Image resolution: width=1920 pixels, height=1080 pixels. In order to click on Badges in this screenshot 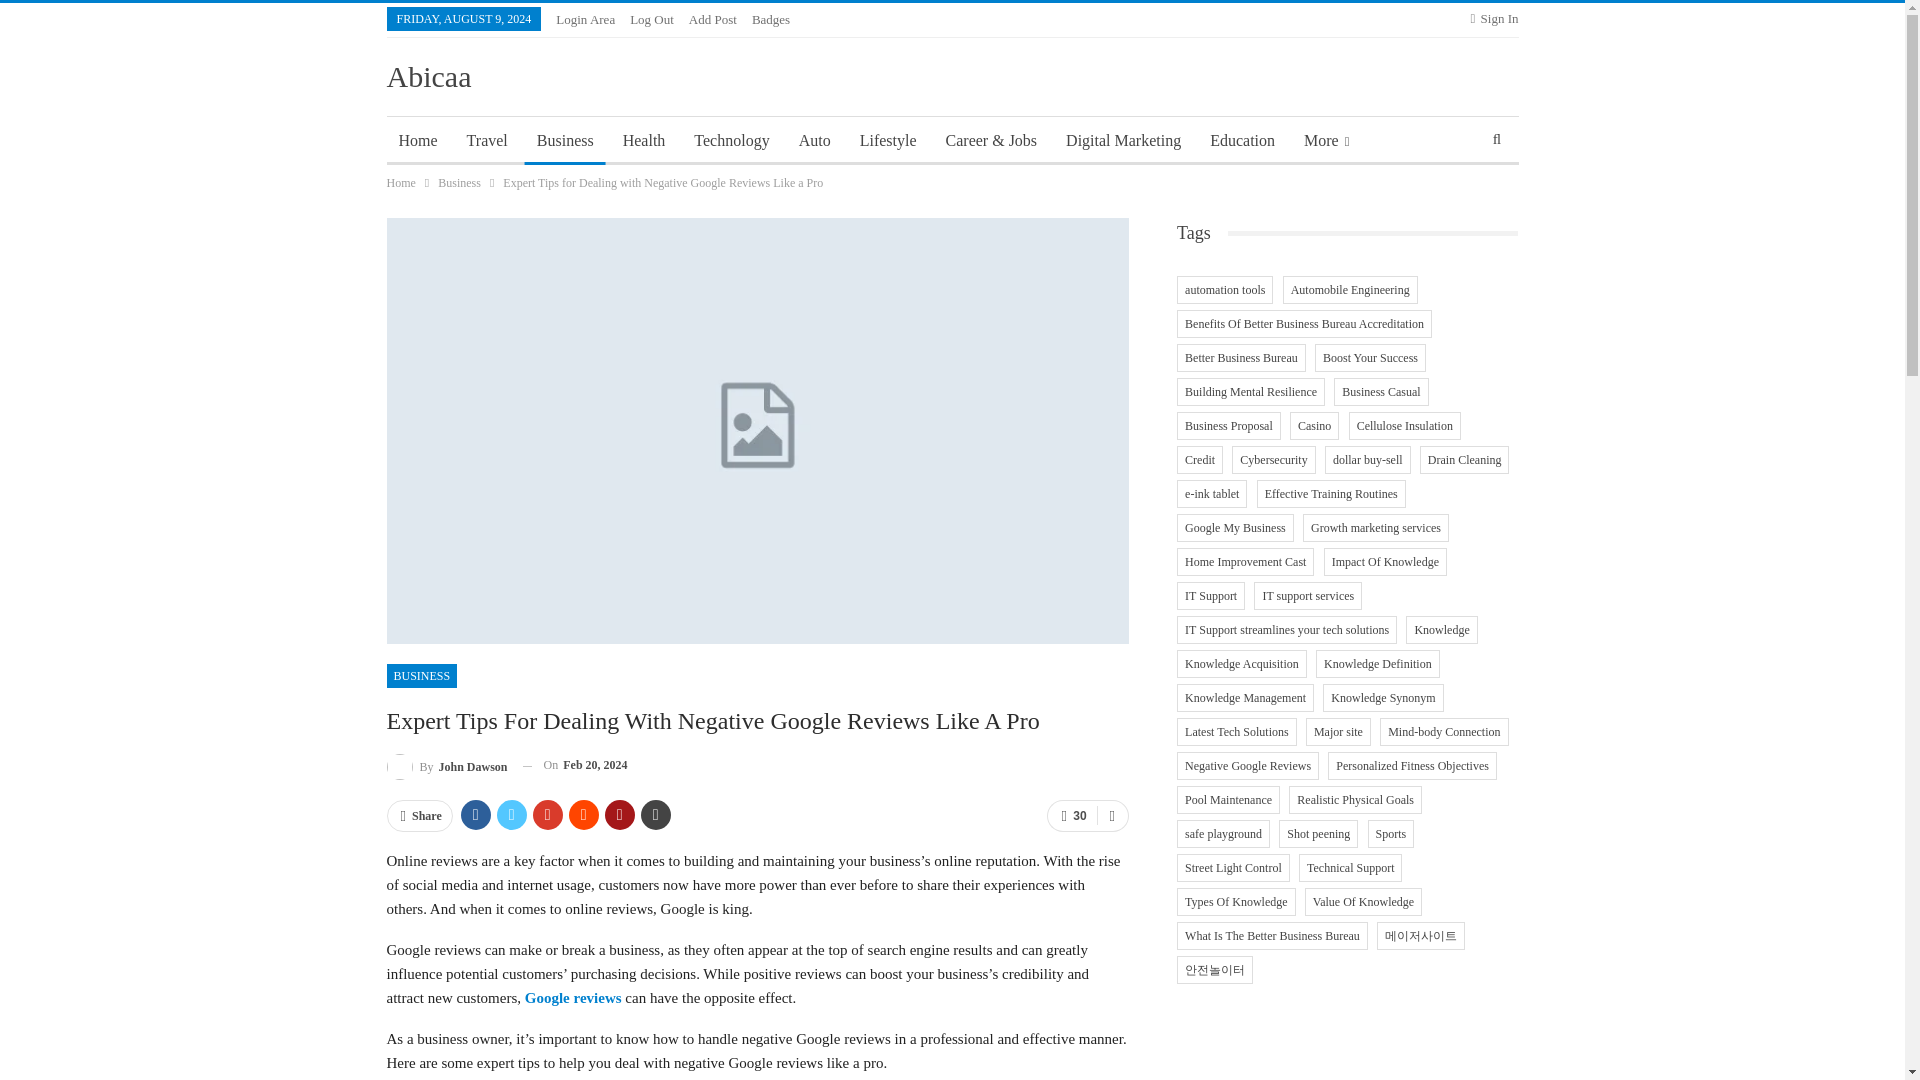, I will do `click(770, 19)`.